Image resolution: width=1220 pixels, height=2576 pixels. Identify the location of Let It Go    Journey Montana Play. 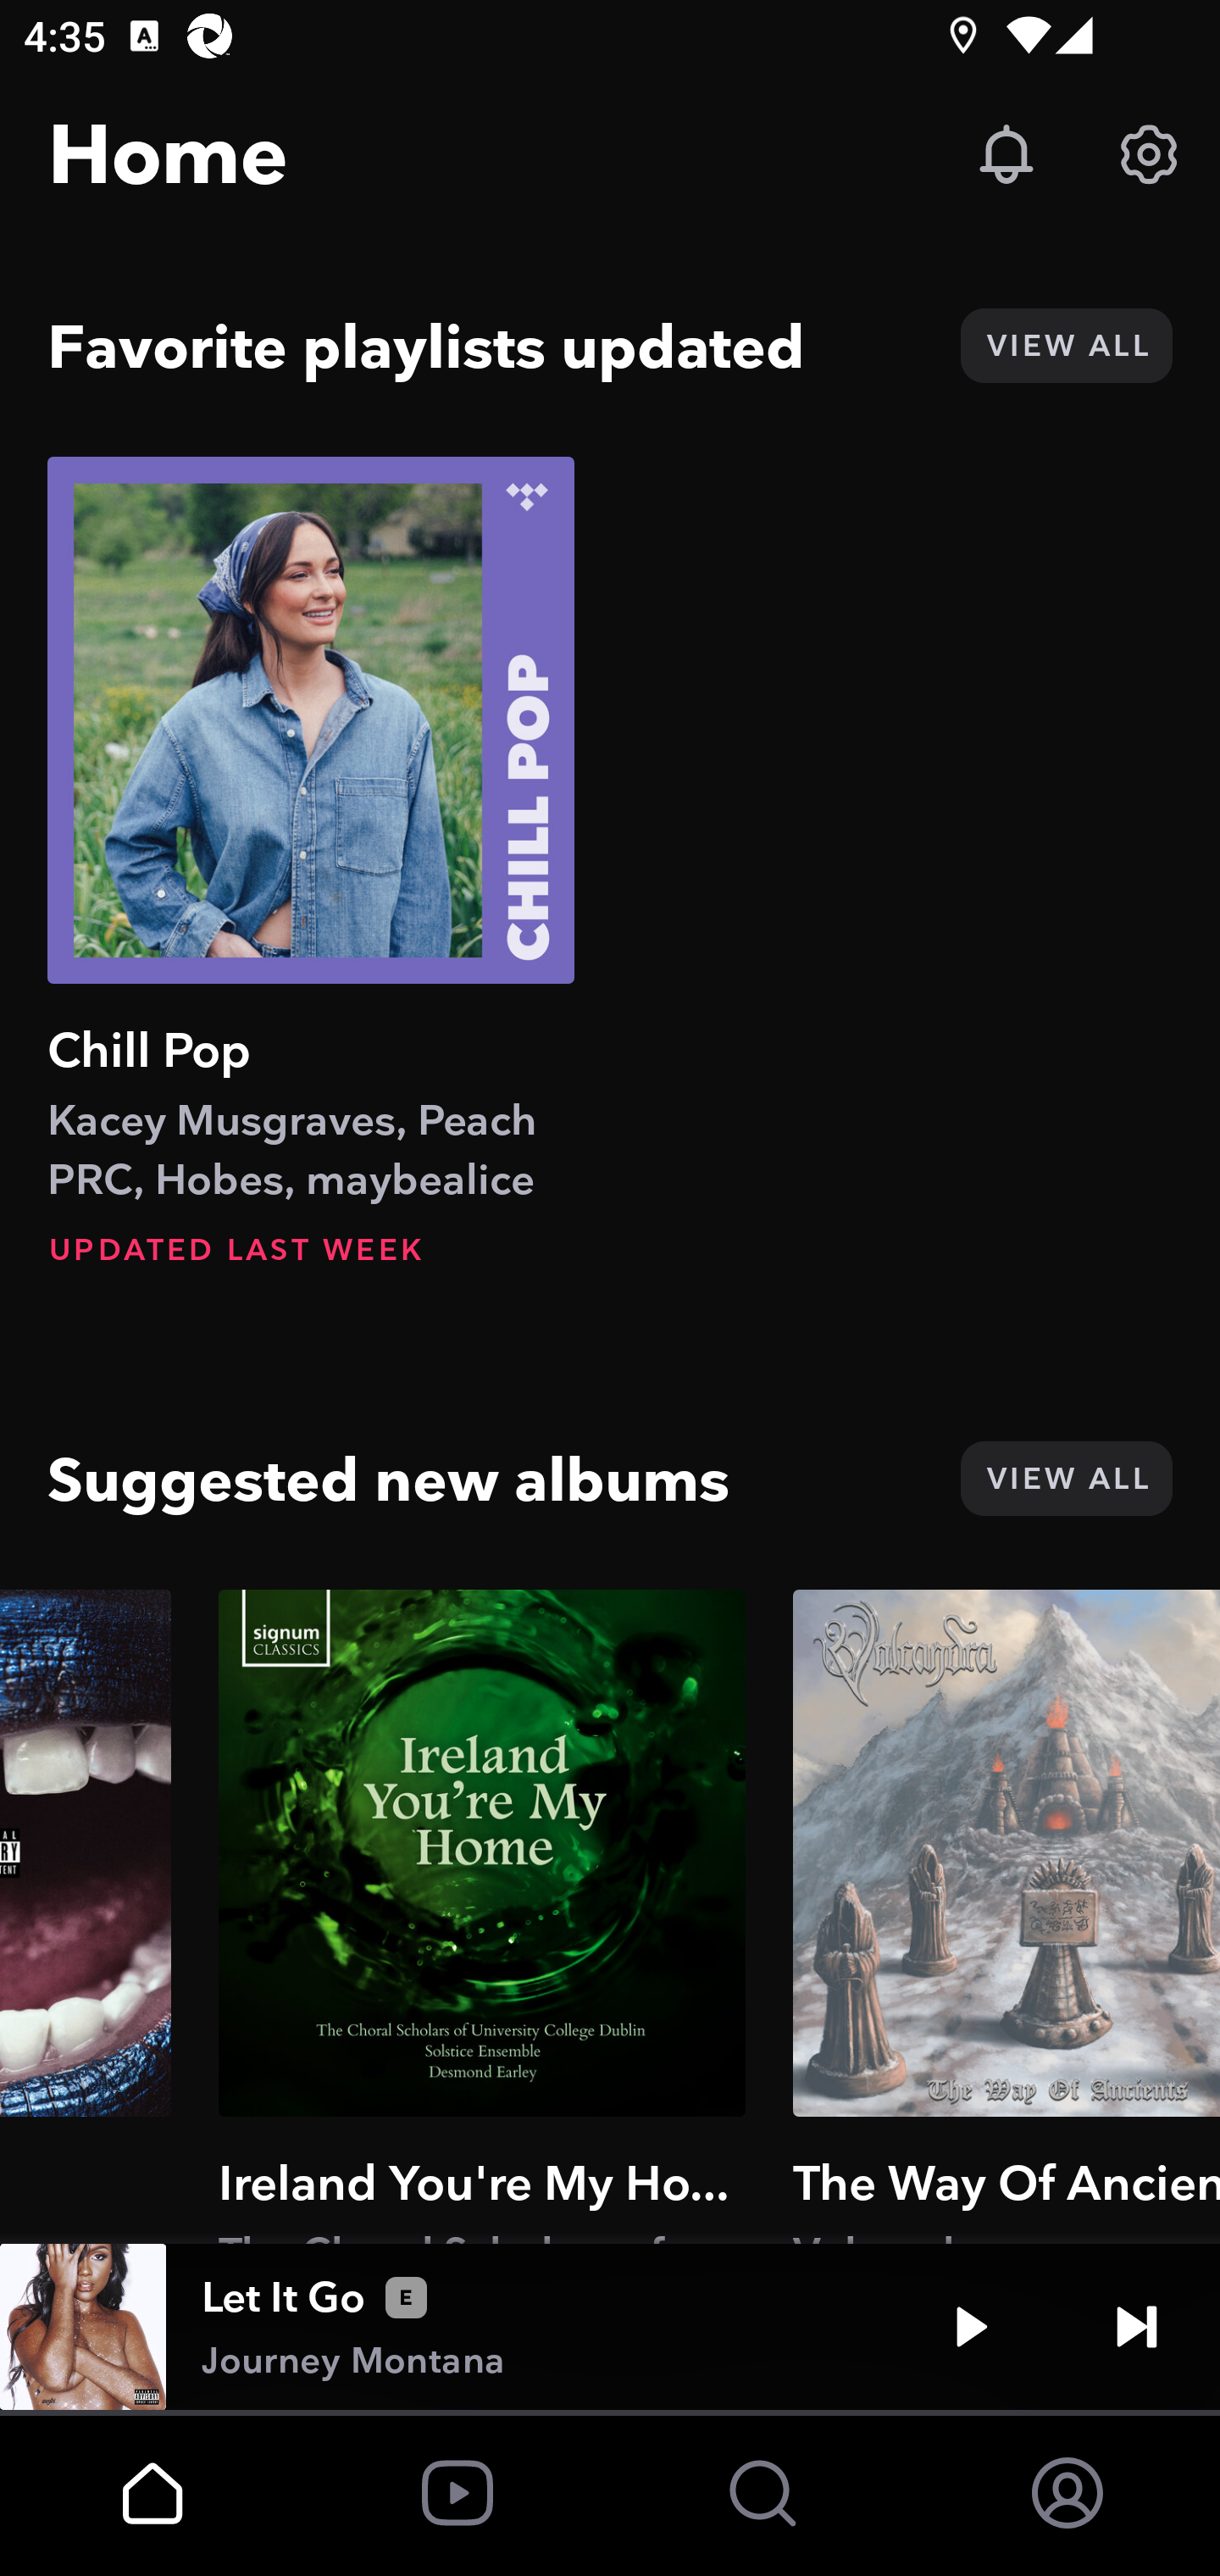
(610, 2327).